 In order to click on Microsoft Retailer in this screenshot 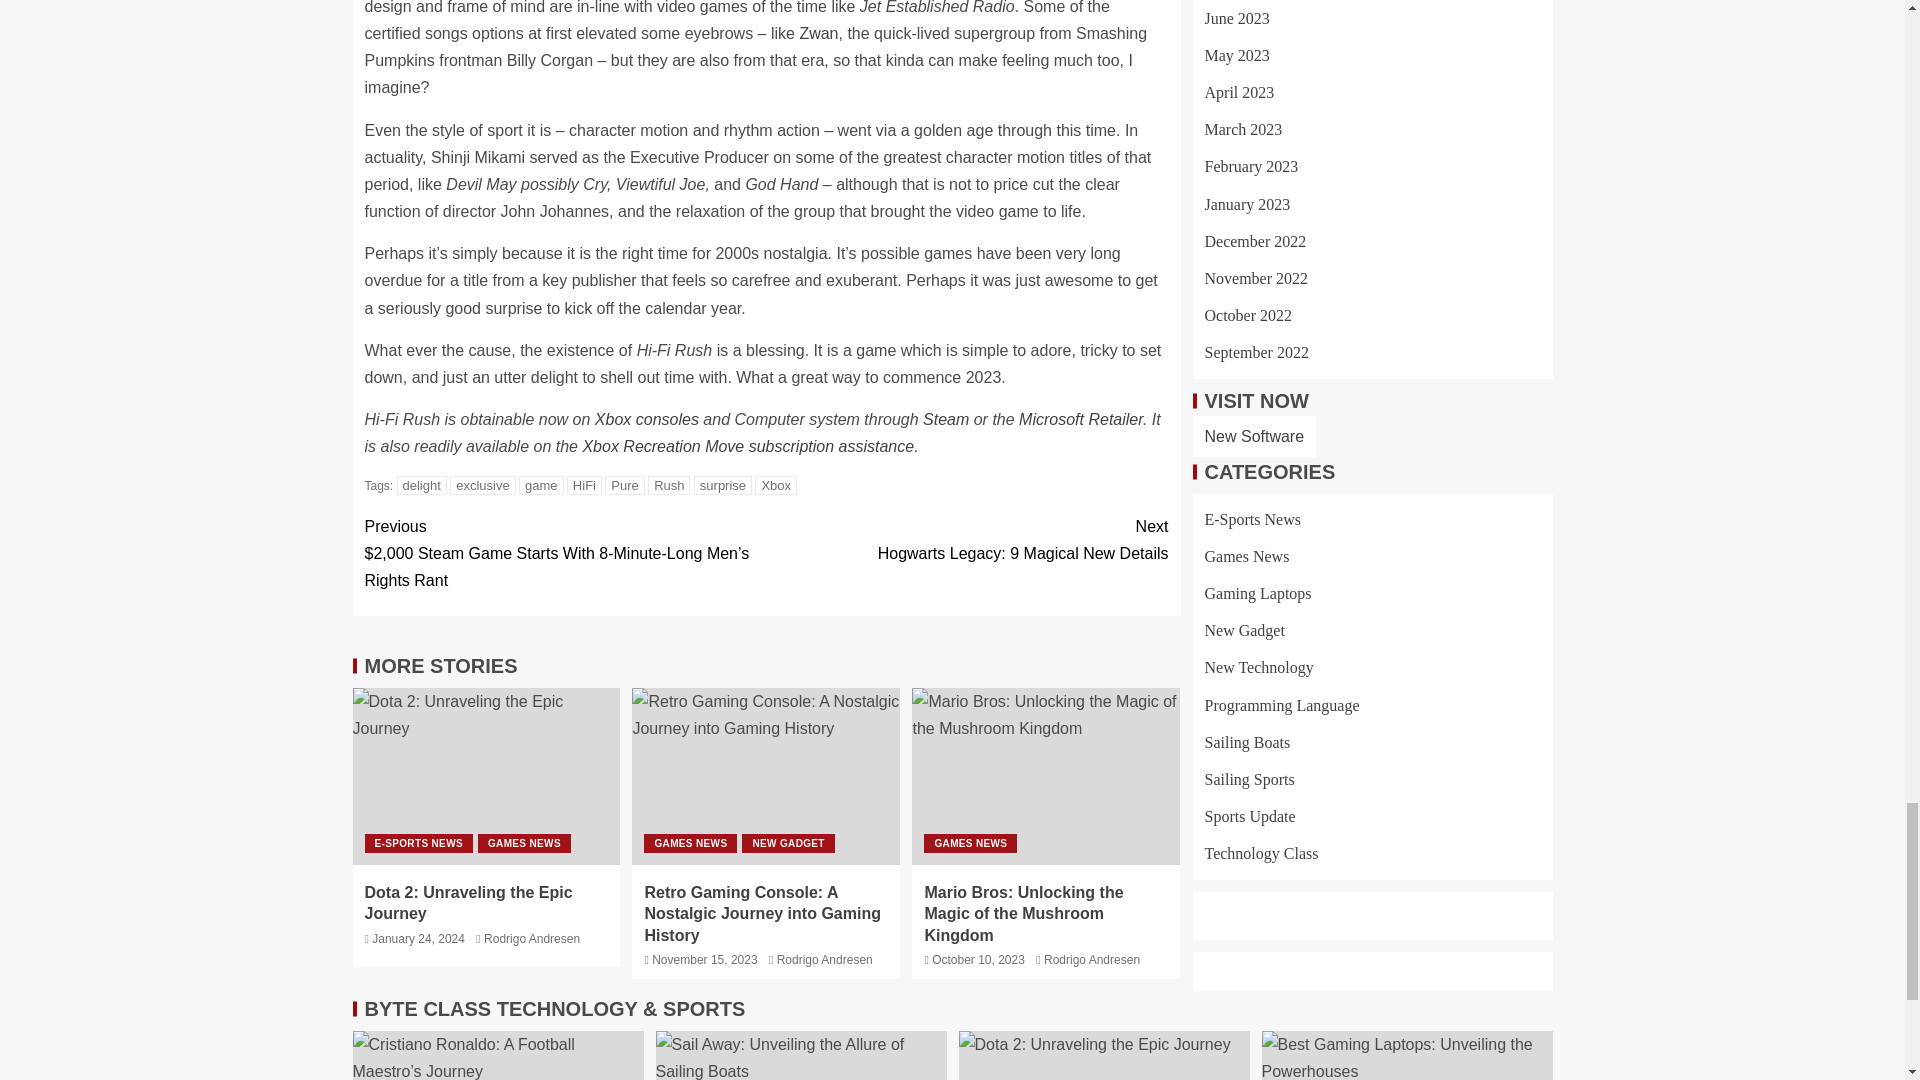, I will do `click(1080, 419)`.